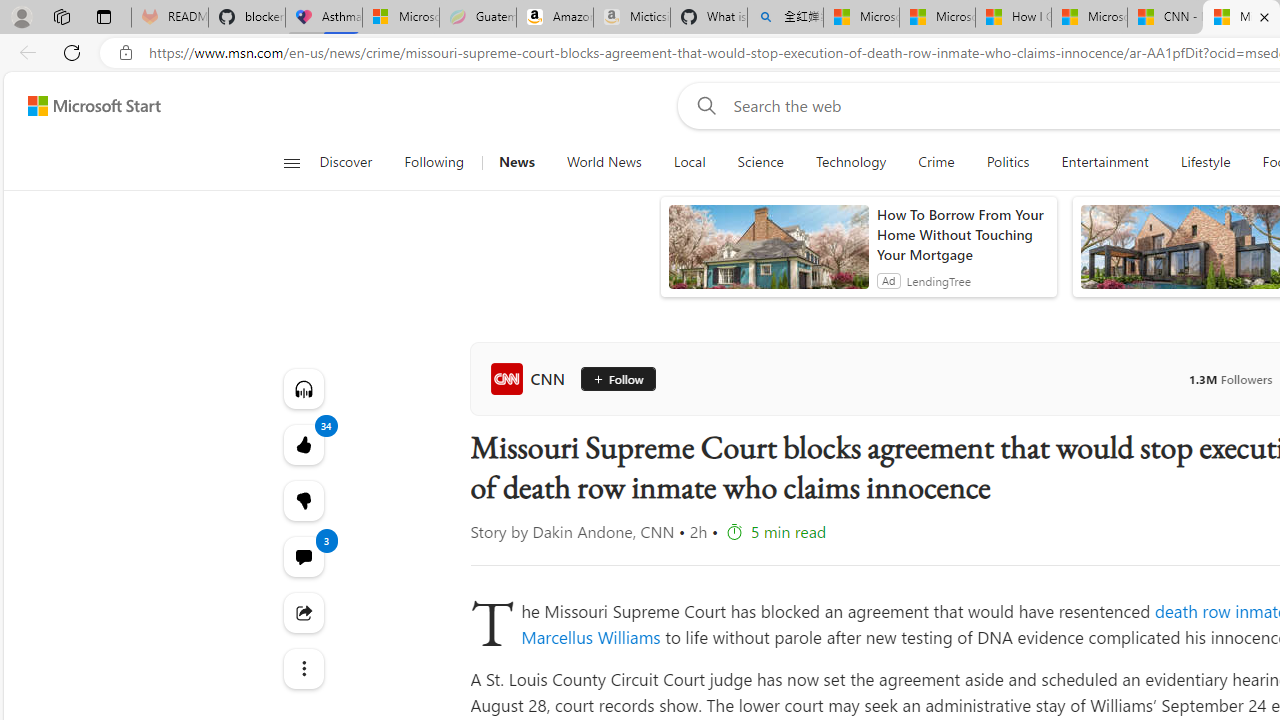 This screenshot has height=720, width=1280. Describe the element at coordinates (532, 378) in the screenshot. I see `CNN` at that location.